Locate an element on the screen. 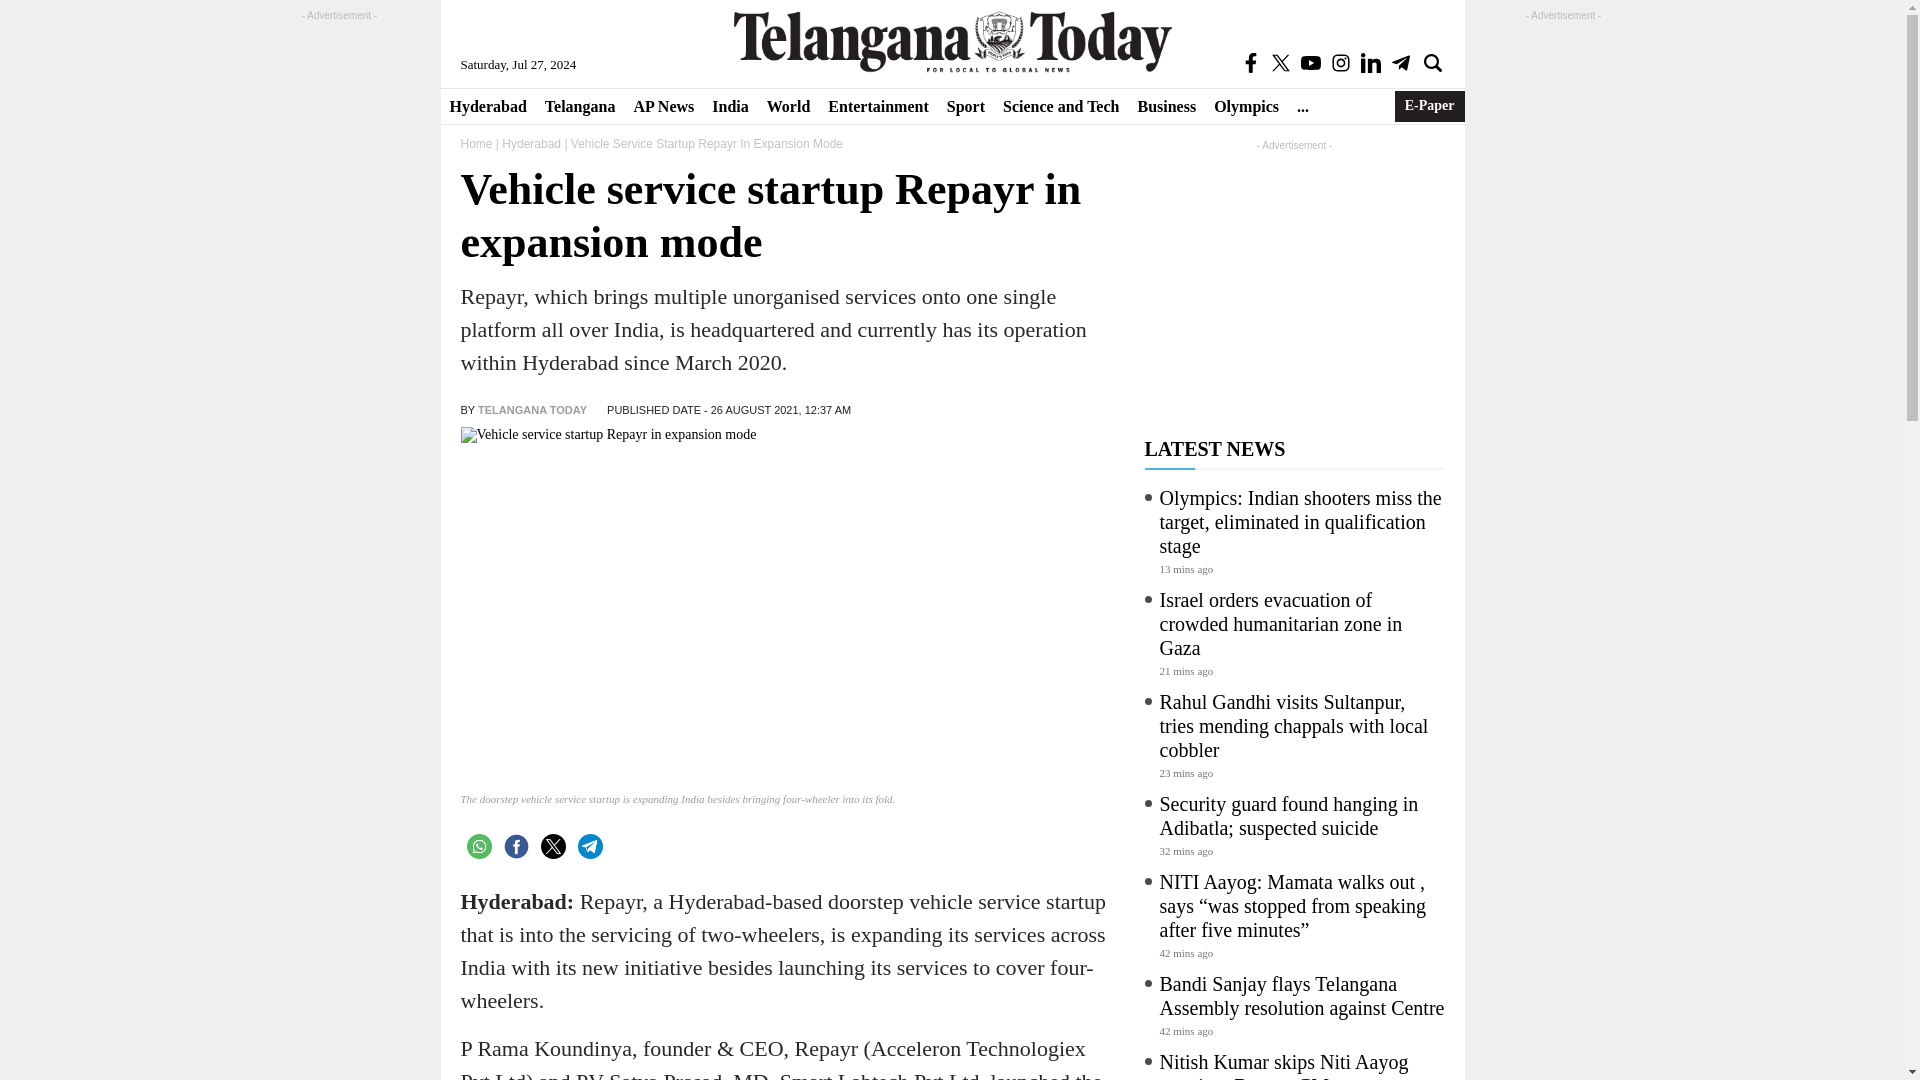  World is located at coordinates (788, 106).